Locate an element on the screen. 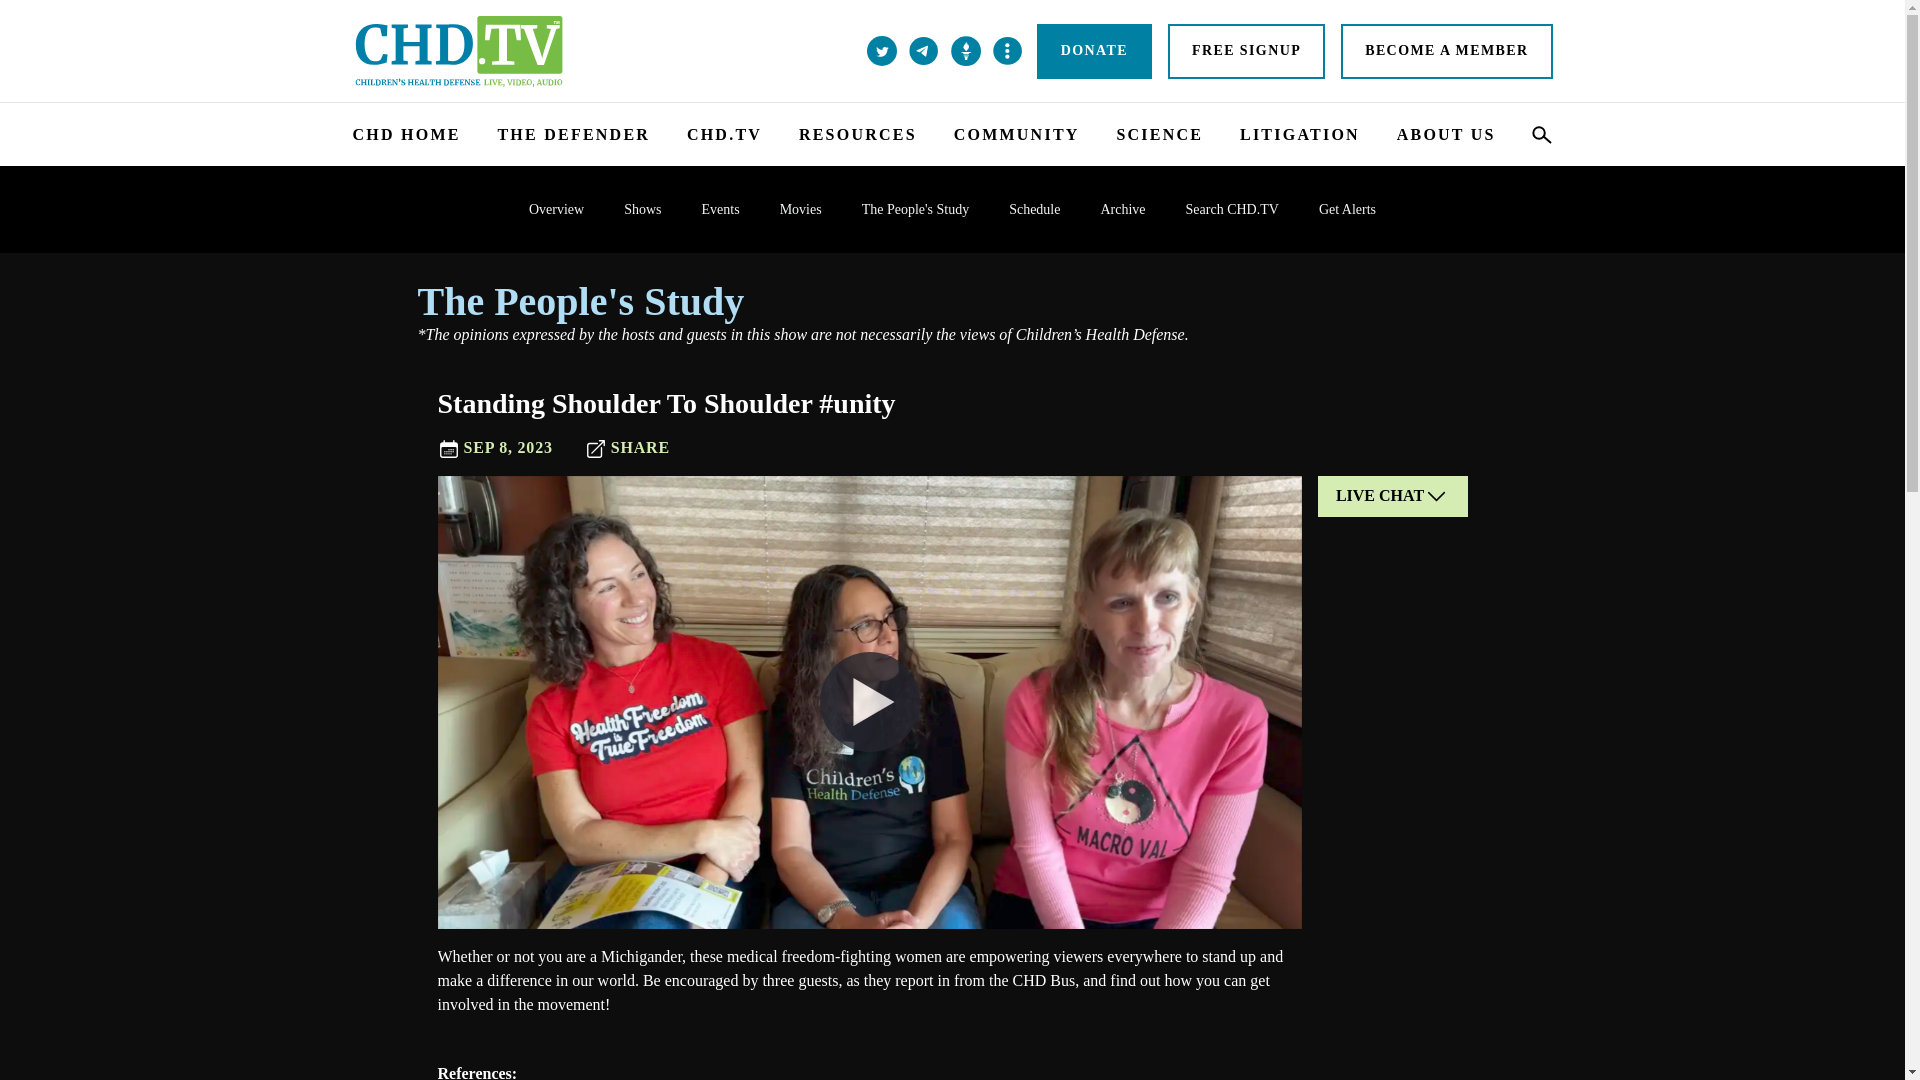 The width and height of the screenshot is (1920, 1080). SHARE is located at coordinates (628, 449).